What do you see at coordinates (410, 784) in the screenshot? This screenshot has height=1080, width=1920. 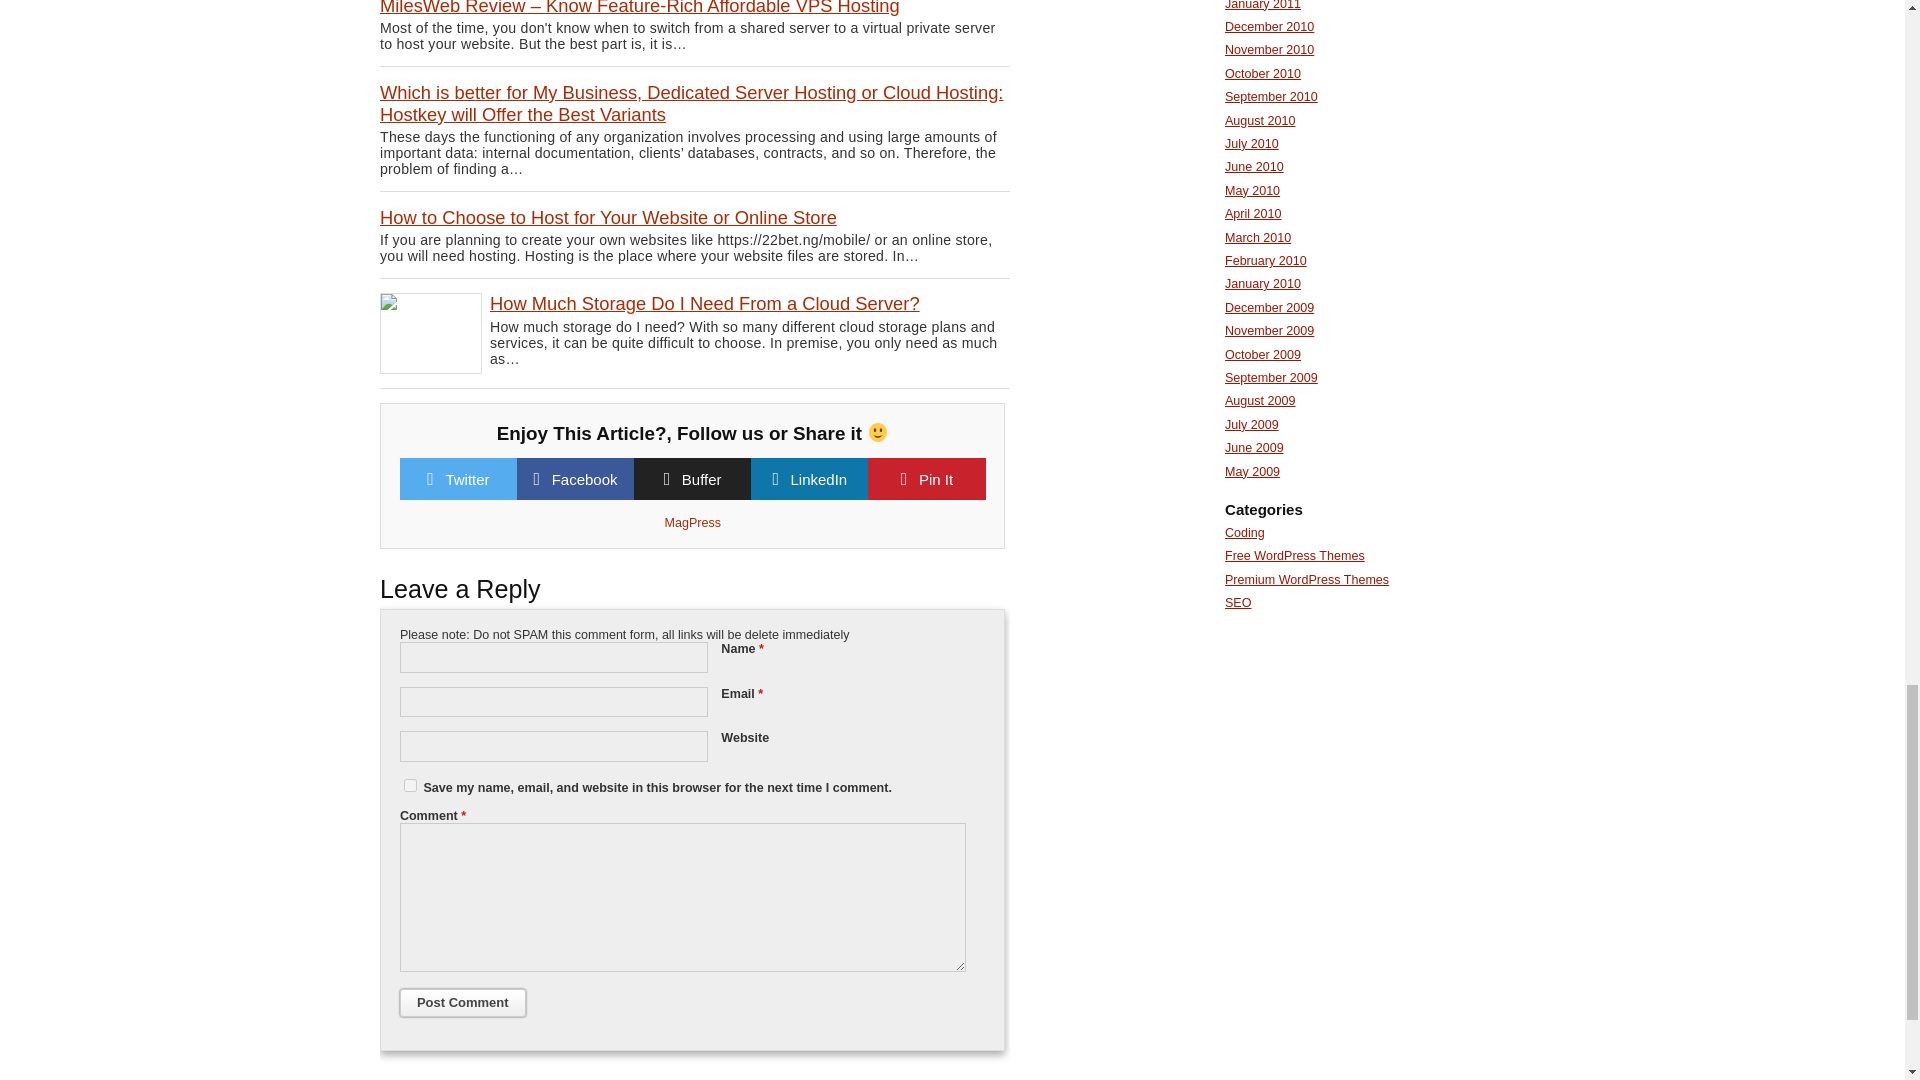 I see `yes` at bounding box center [410, 784].